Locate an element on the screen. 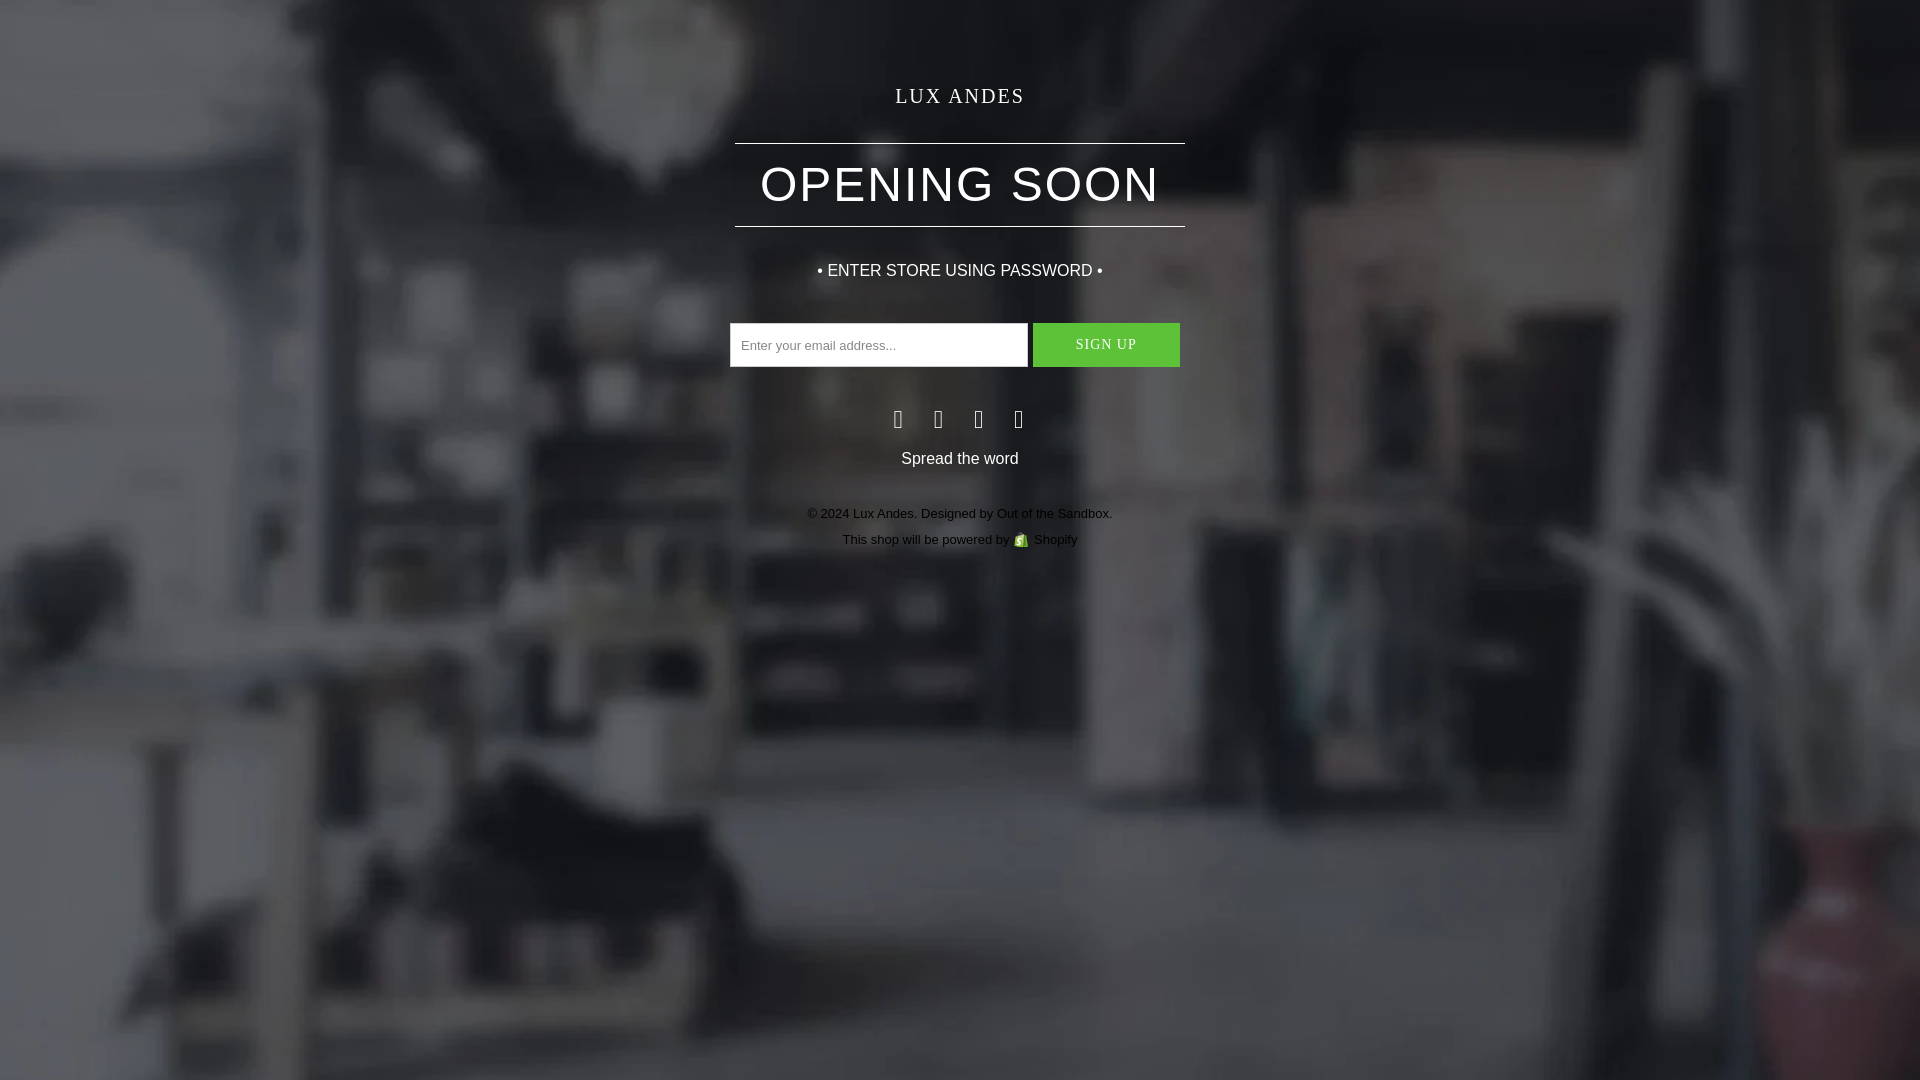 The height and width of the screenshot is (1080, 1920). Sign Up is located at coordinates (1106, 344).